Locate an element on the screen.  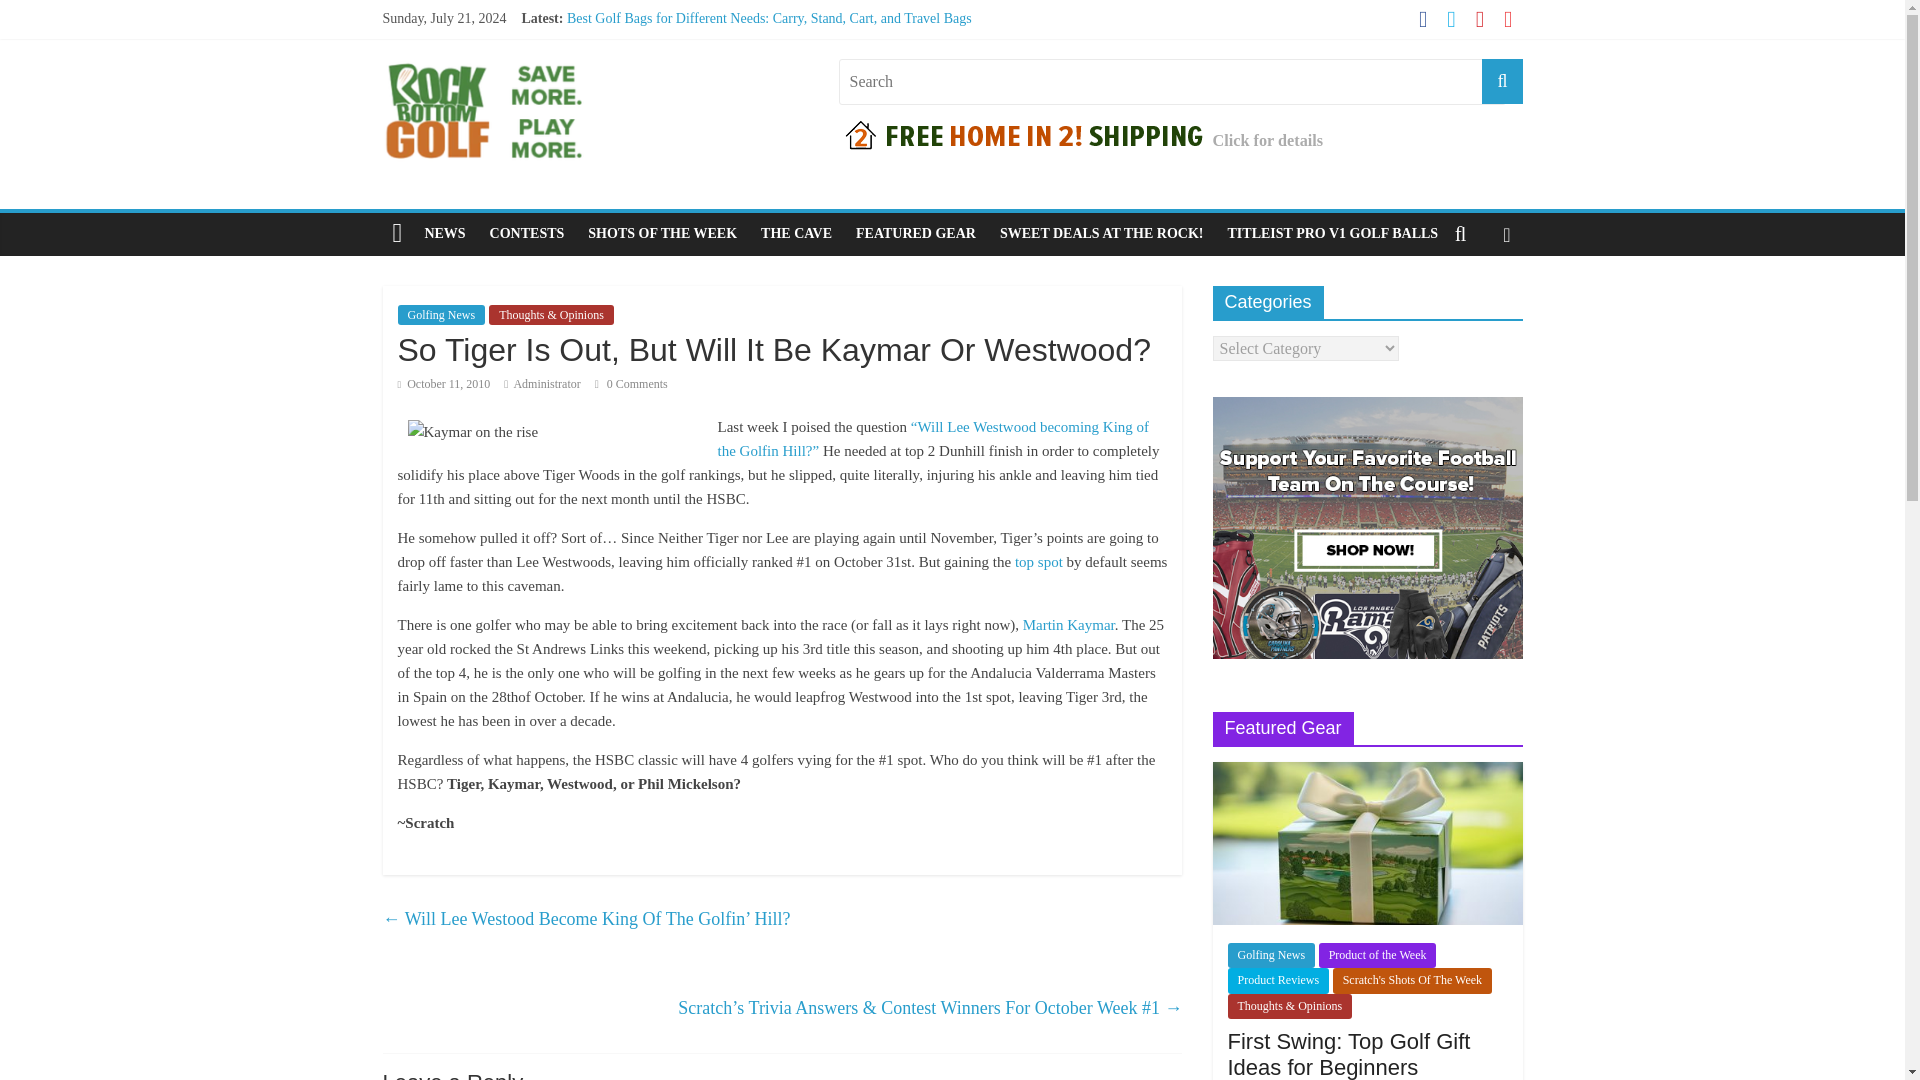
The Best Golf Balls for Seniors: Enhance Your Game in 2024 is located at coordinates (740, 84).